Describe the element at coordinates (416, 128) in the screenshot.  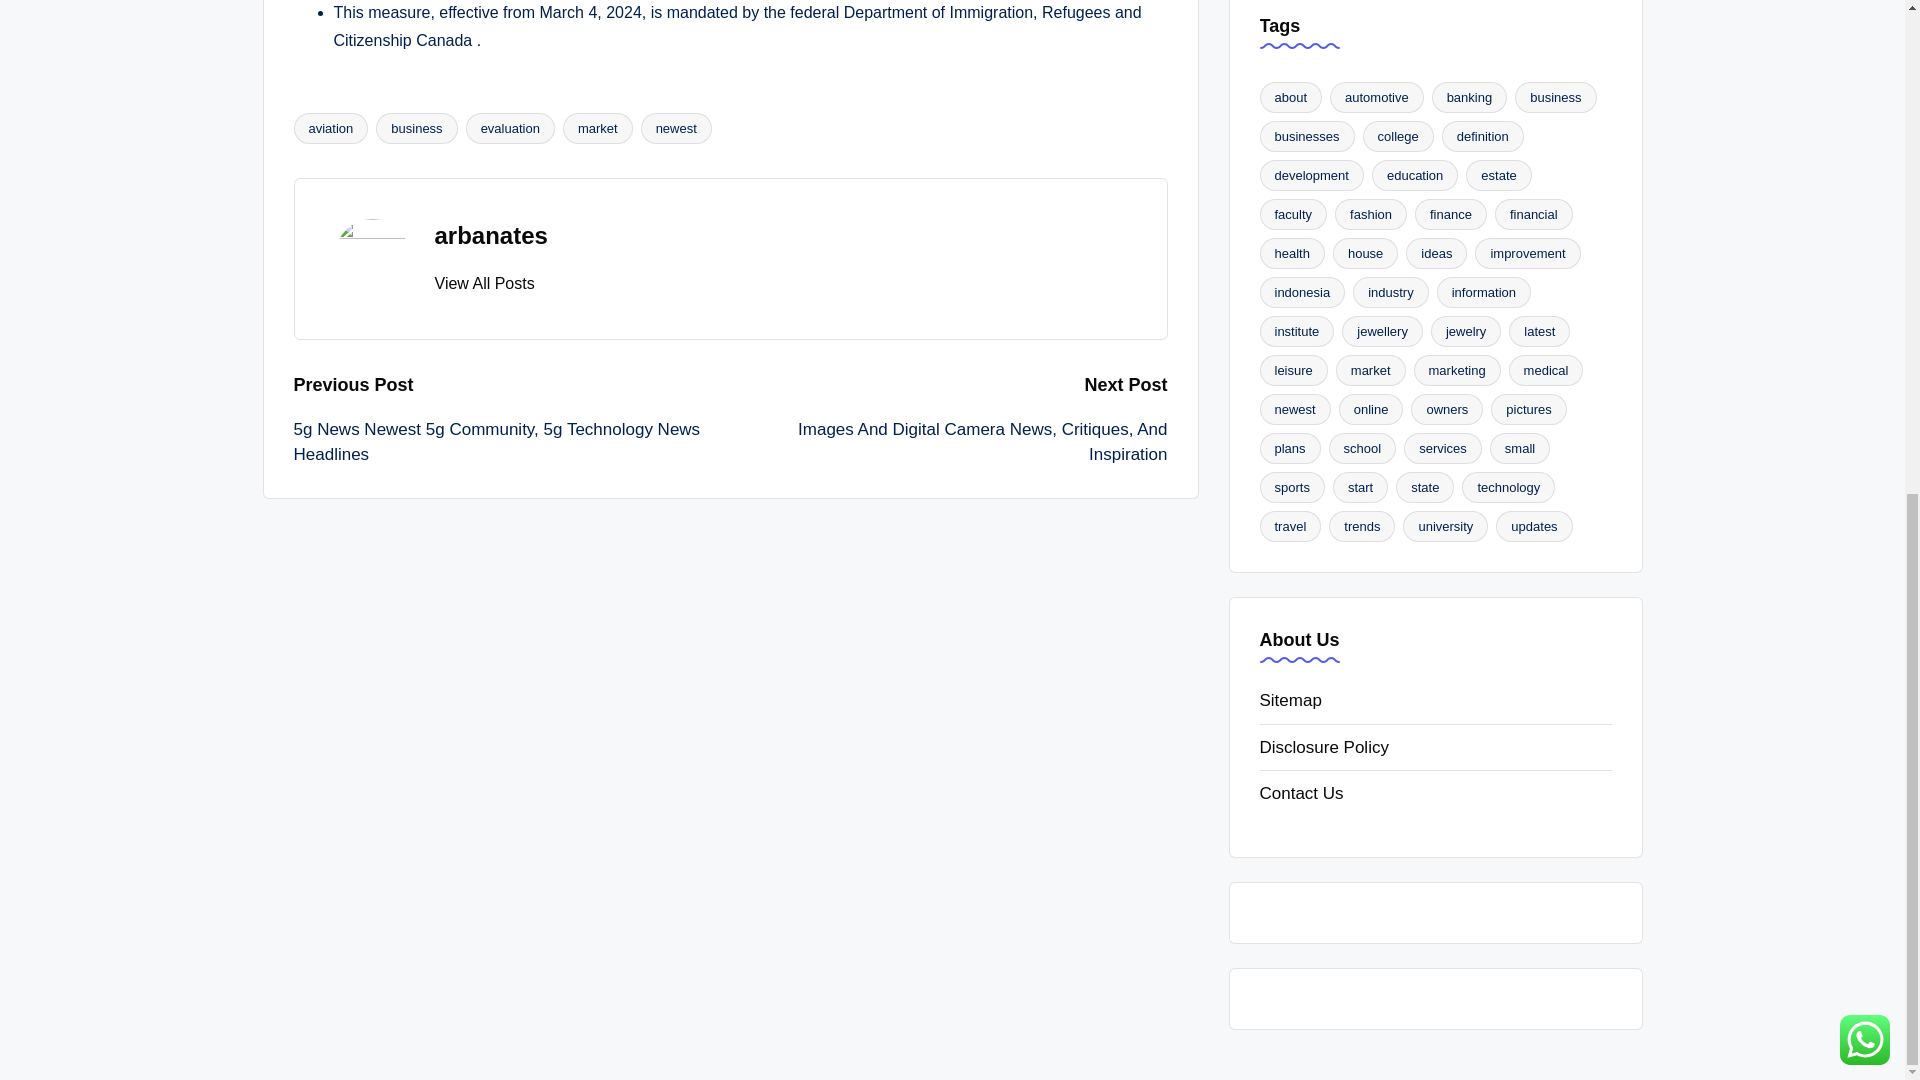
I see `business` at that location.